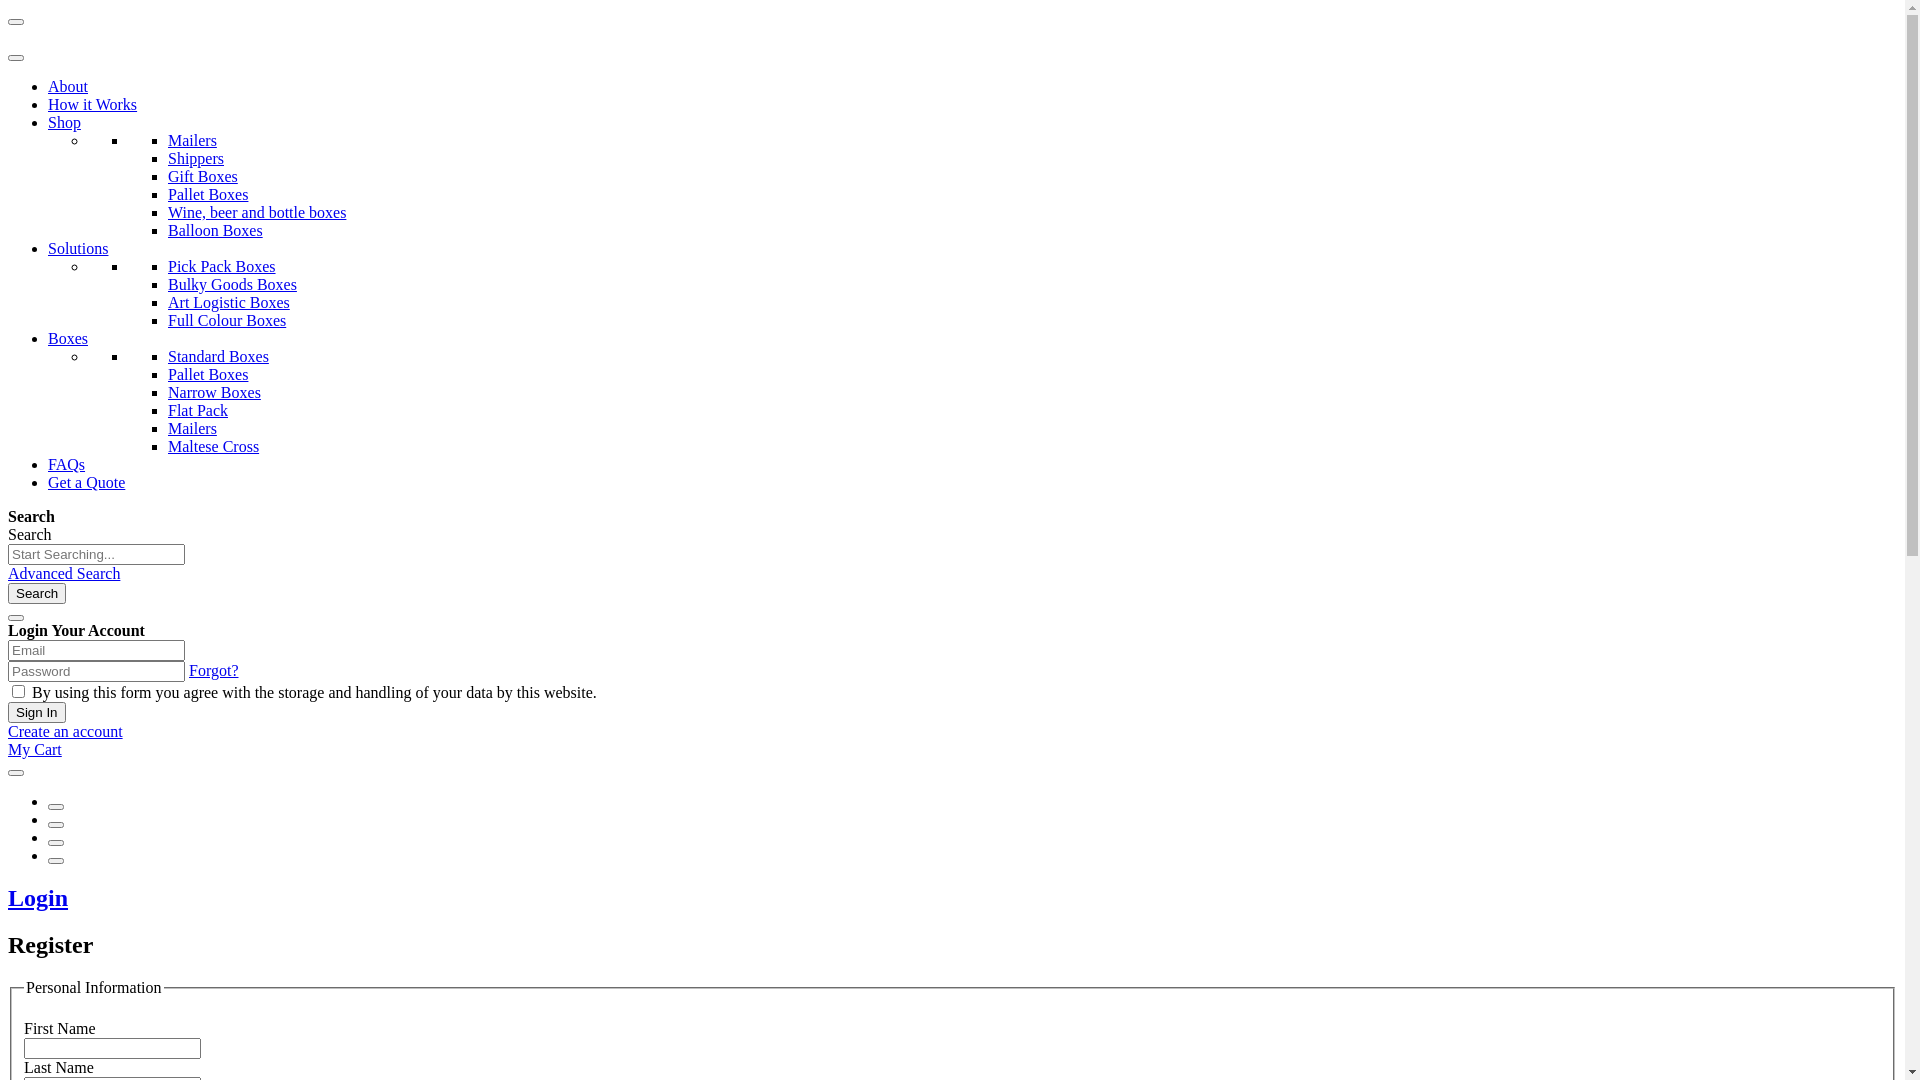  Describe the element at coordinates (229, 302) in the screenshot. I see `Art Logistic Boxes` at that location.